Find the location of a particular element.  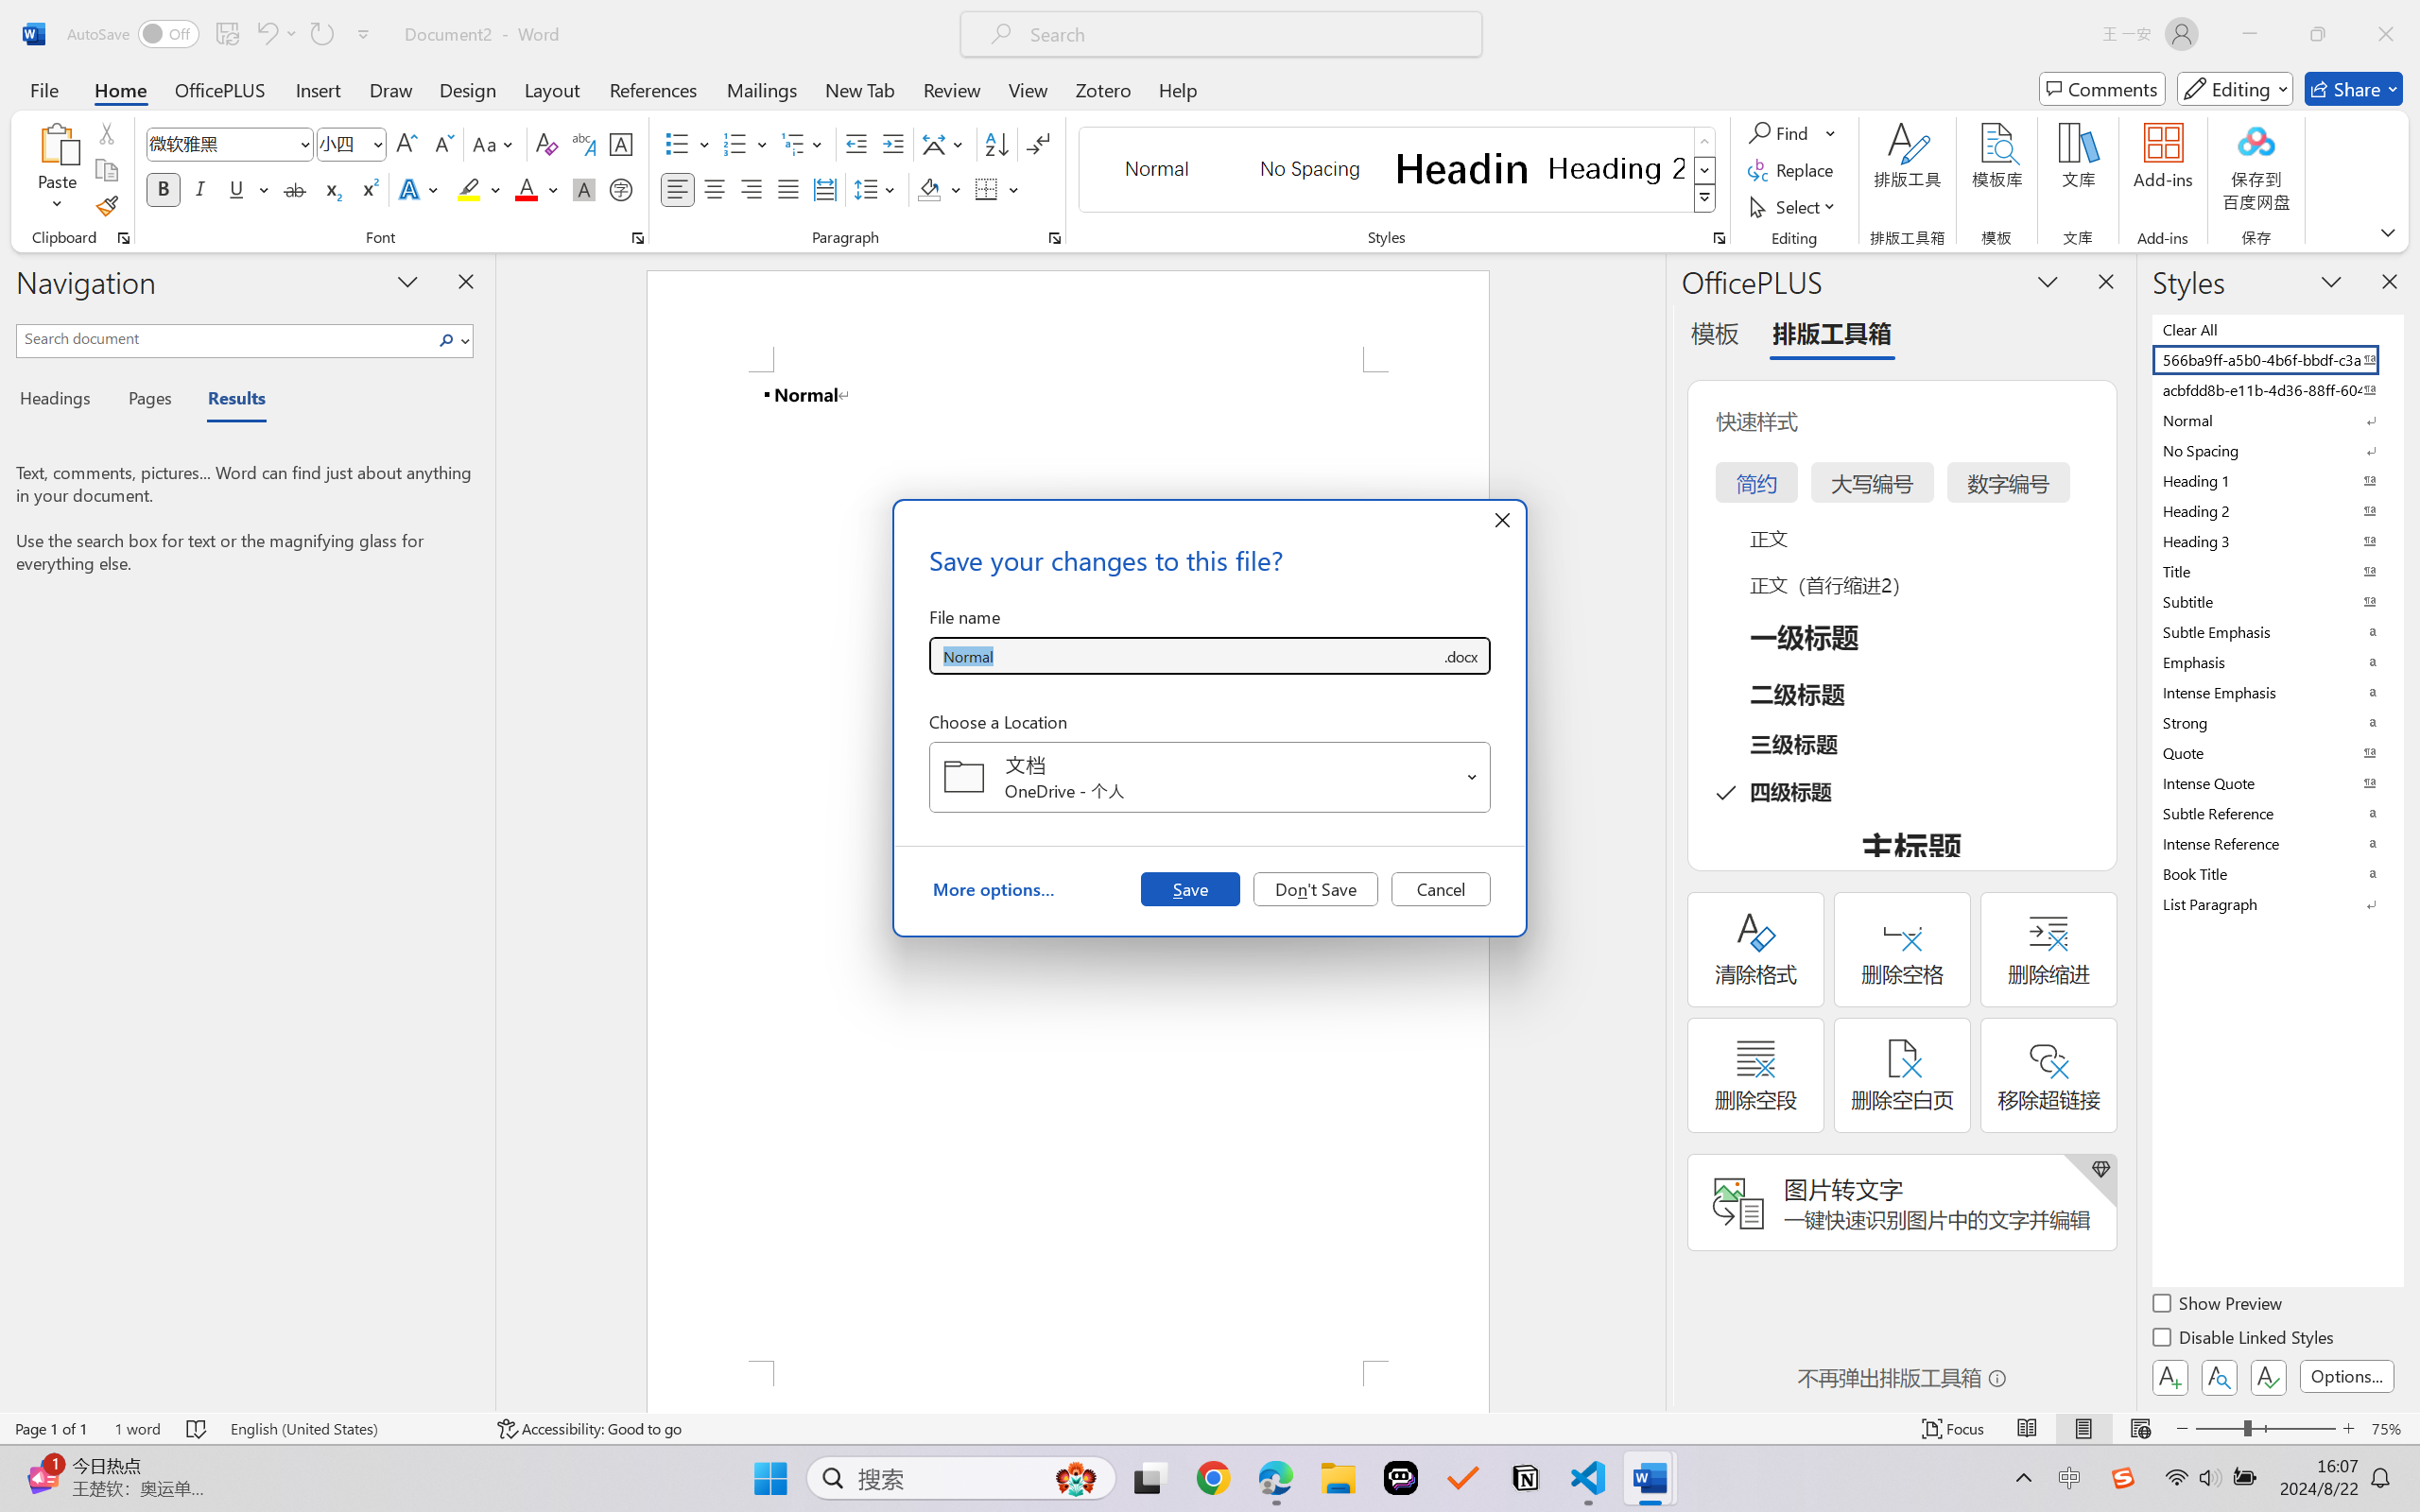

Zoom is located at coordinates (2265, 1429).